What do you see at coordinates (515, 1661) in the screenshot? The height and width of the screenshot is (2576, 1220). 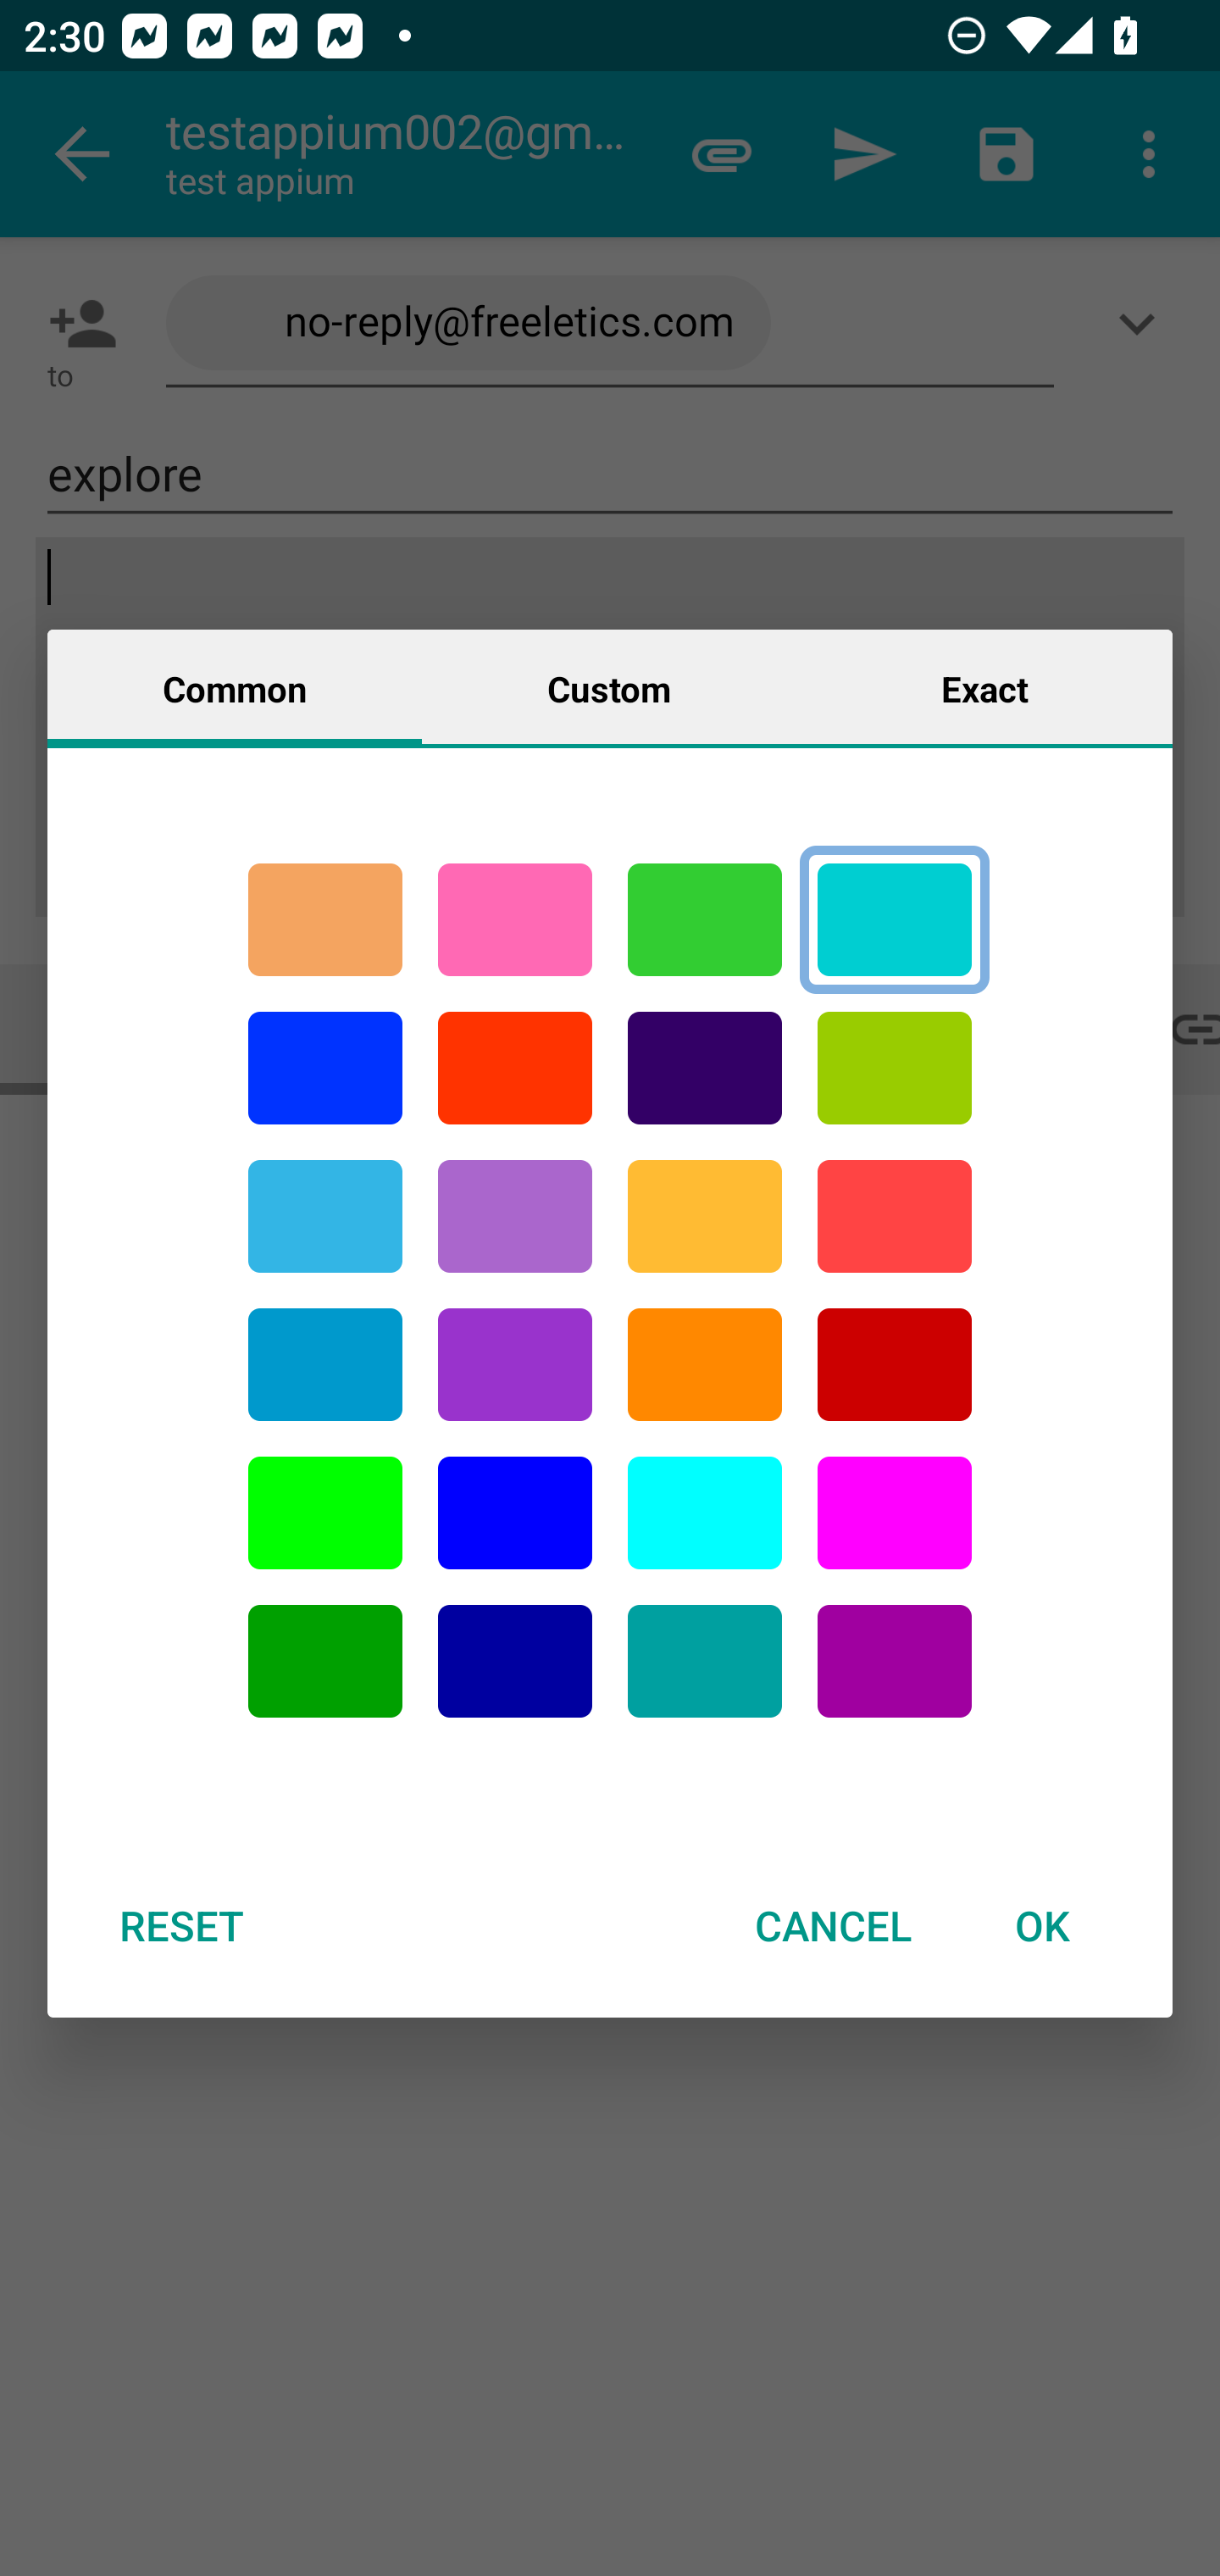 I see `Dark blue` at bounding box center [515, 1661].